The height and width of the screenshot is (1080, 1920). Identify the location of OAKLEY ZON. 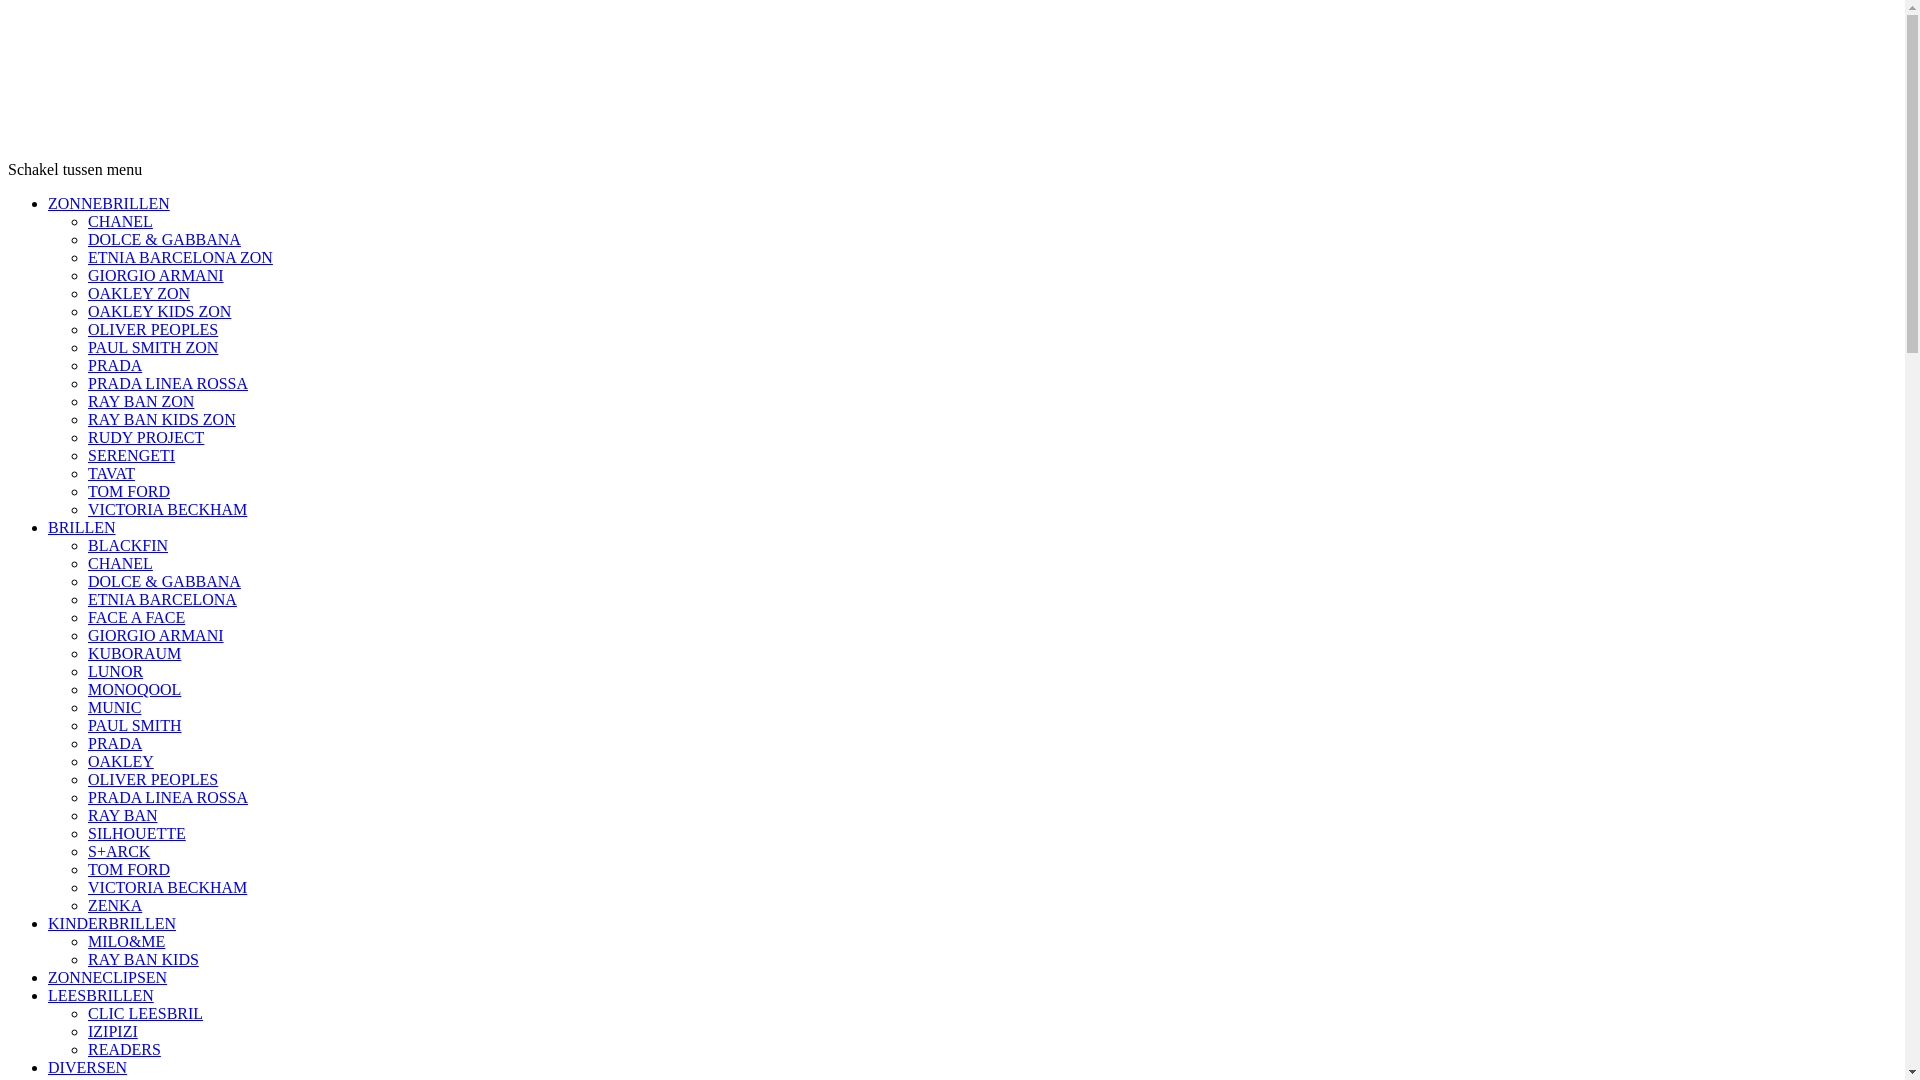
(139, 294).